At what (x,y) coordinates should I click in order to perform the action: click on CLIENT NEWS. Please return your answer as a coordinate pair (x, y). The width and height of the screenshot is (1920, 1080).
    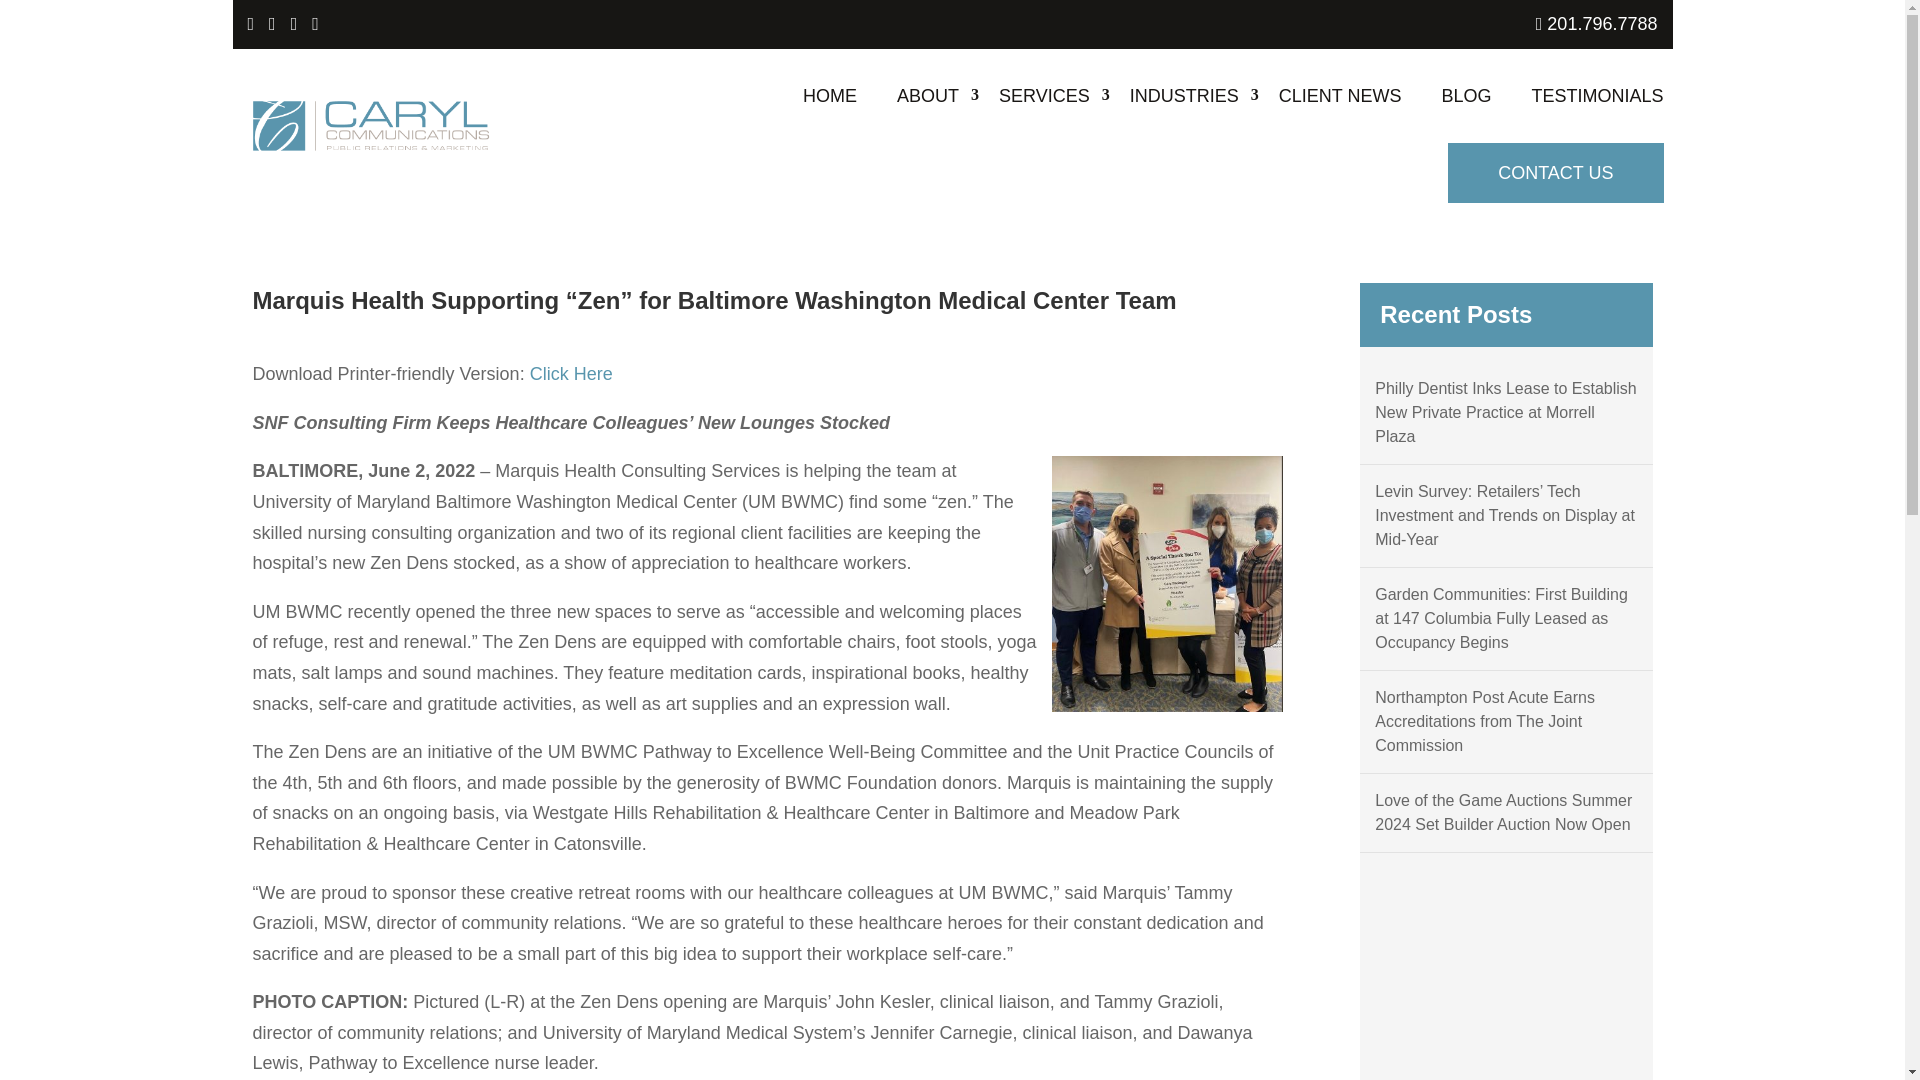
    Looking at the image, I should click on (1340, 95).